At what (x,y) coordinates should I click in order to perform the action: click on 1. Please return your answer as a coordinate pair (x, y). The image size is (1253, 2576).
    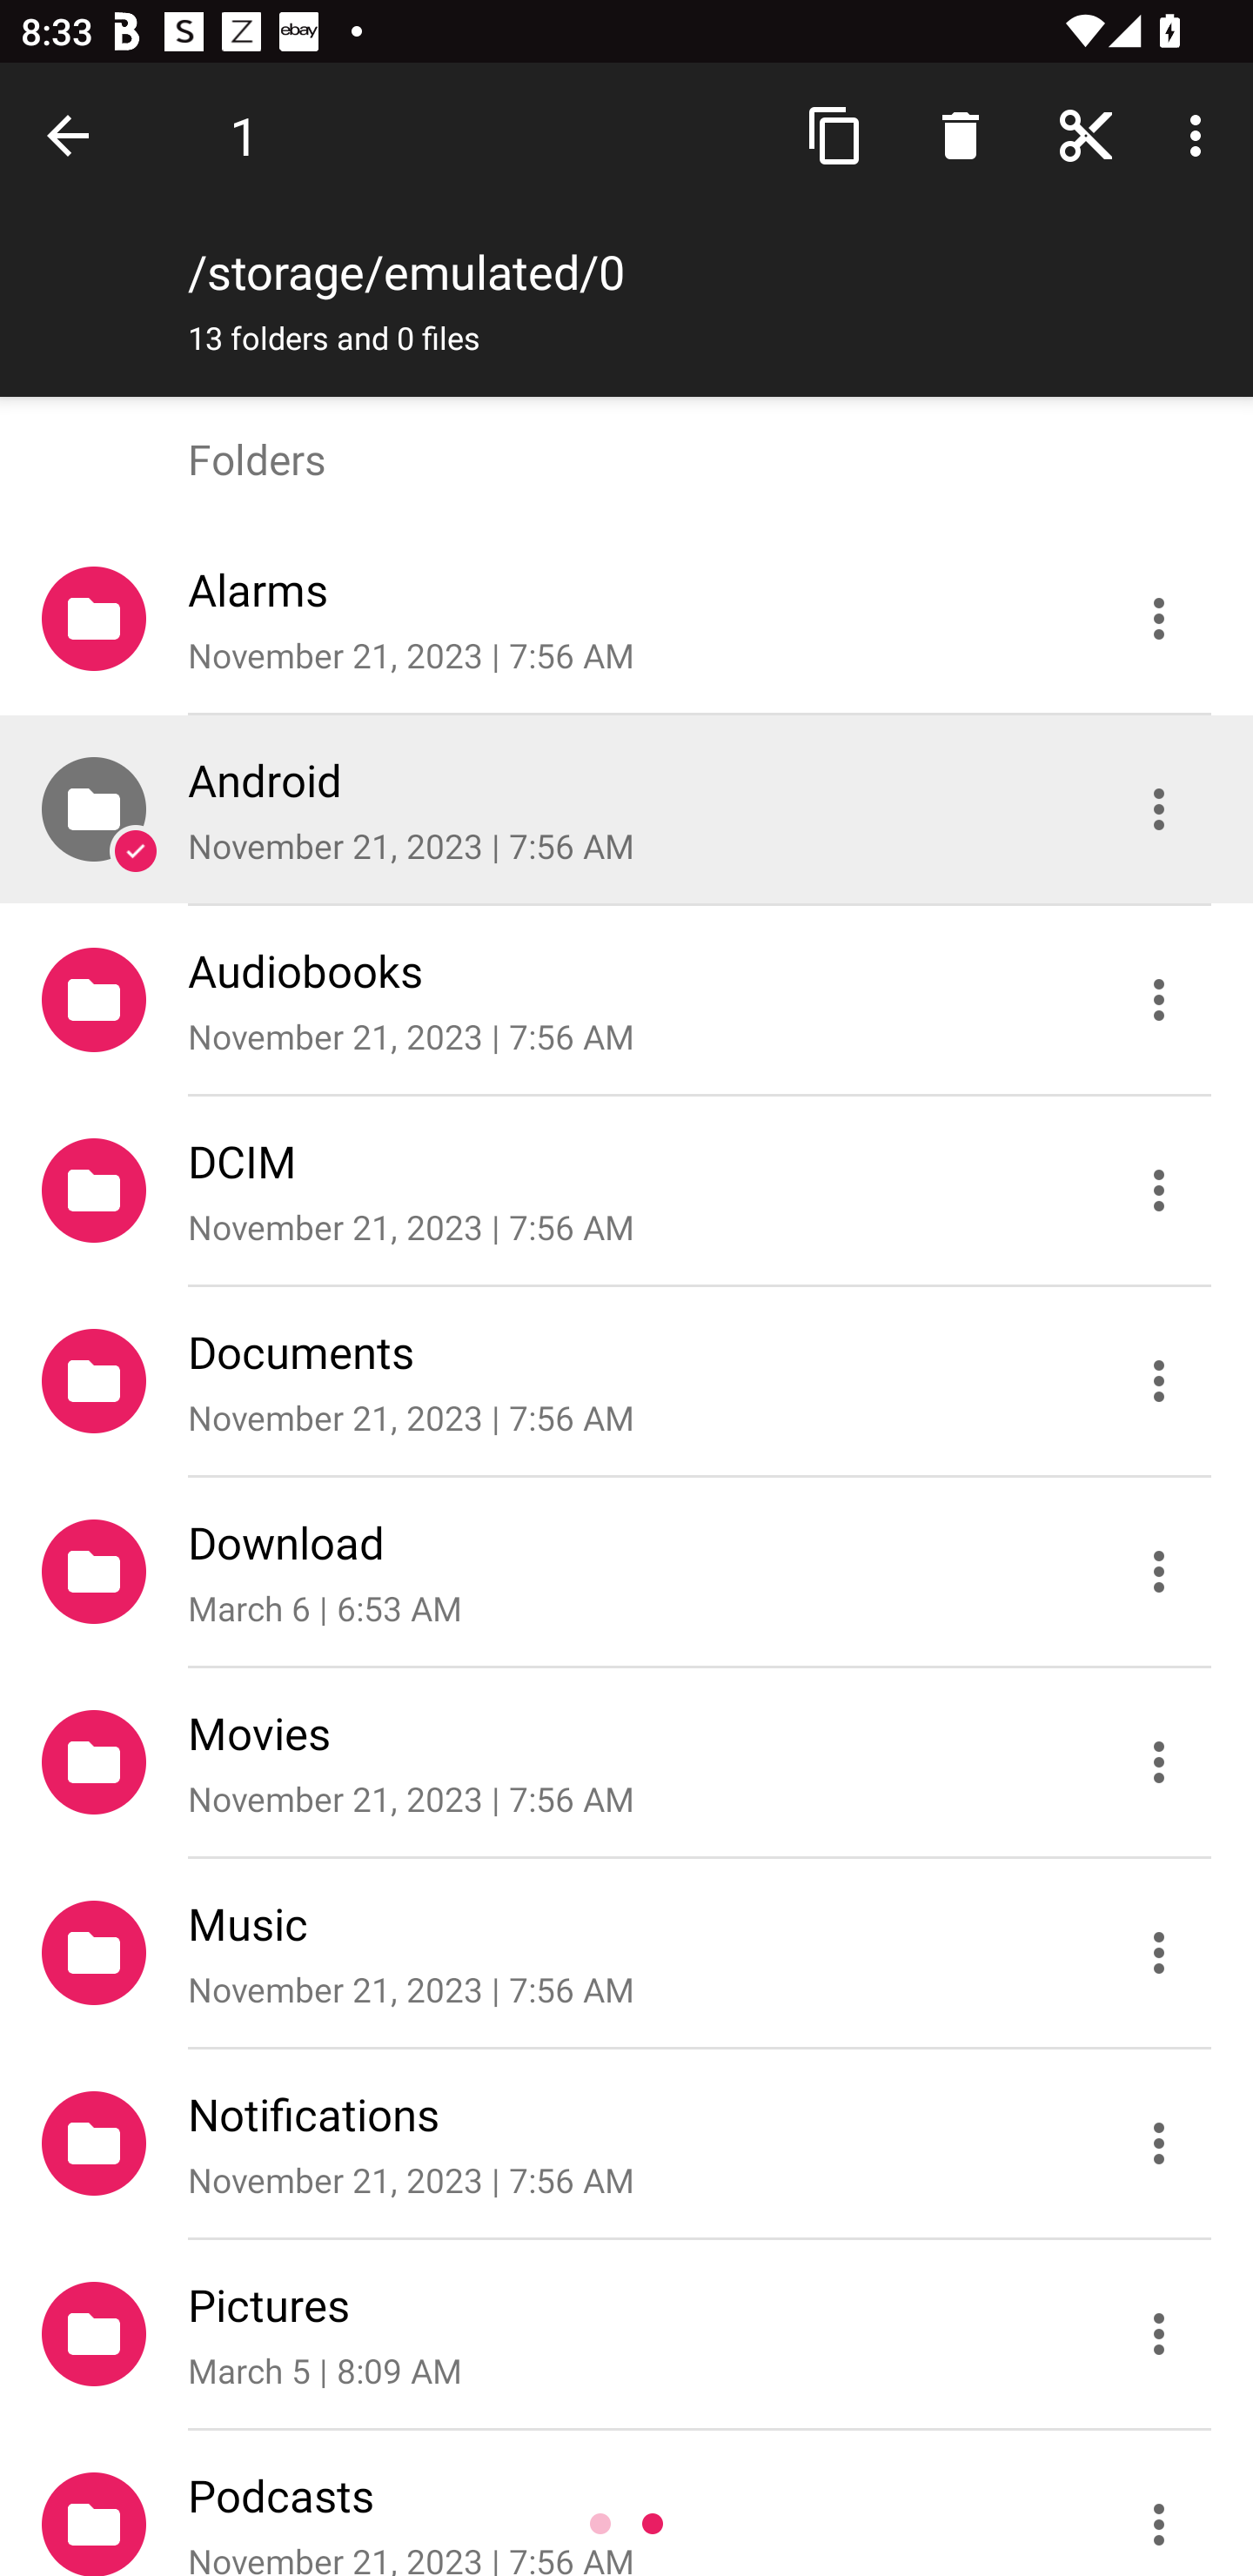
    Looking at the image, I should click on (244, 135).